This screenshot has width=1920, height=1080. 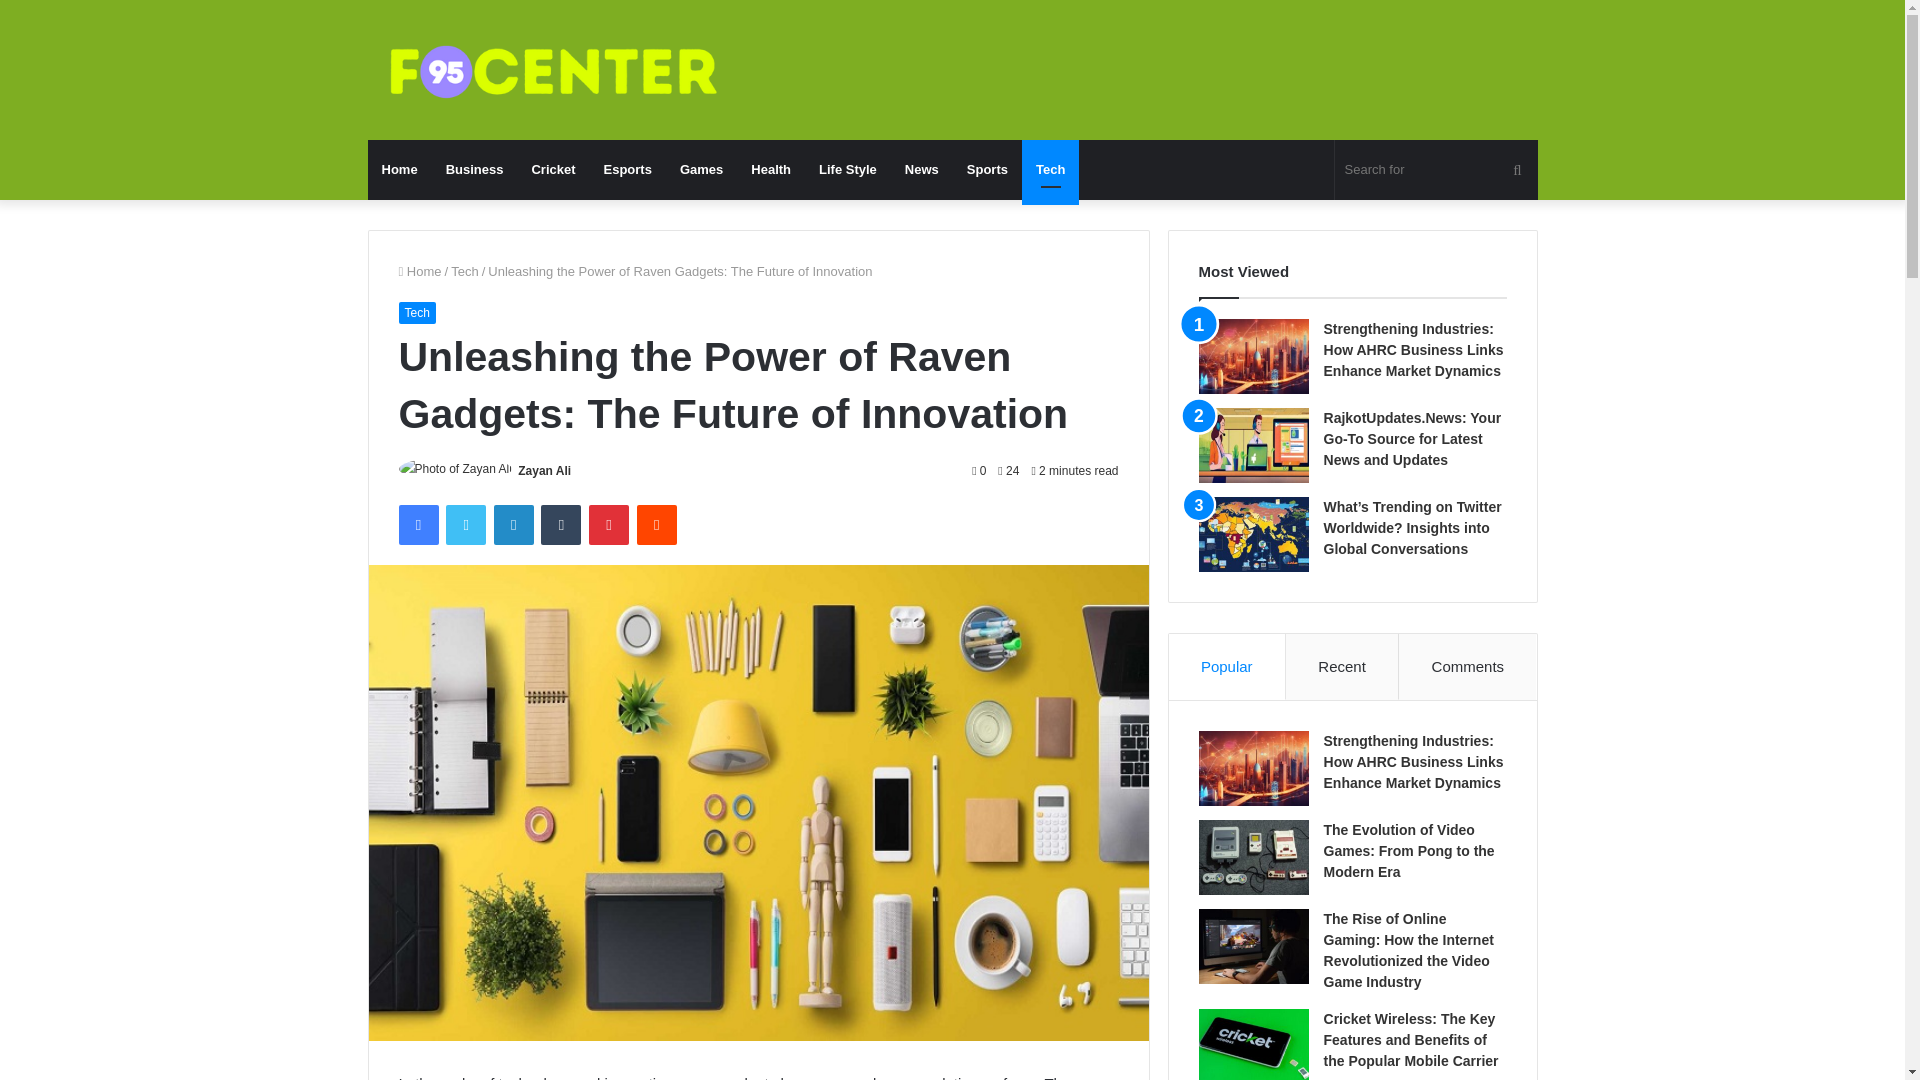 I want to click on Life Style, so click(x=847, y=170).